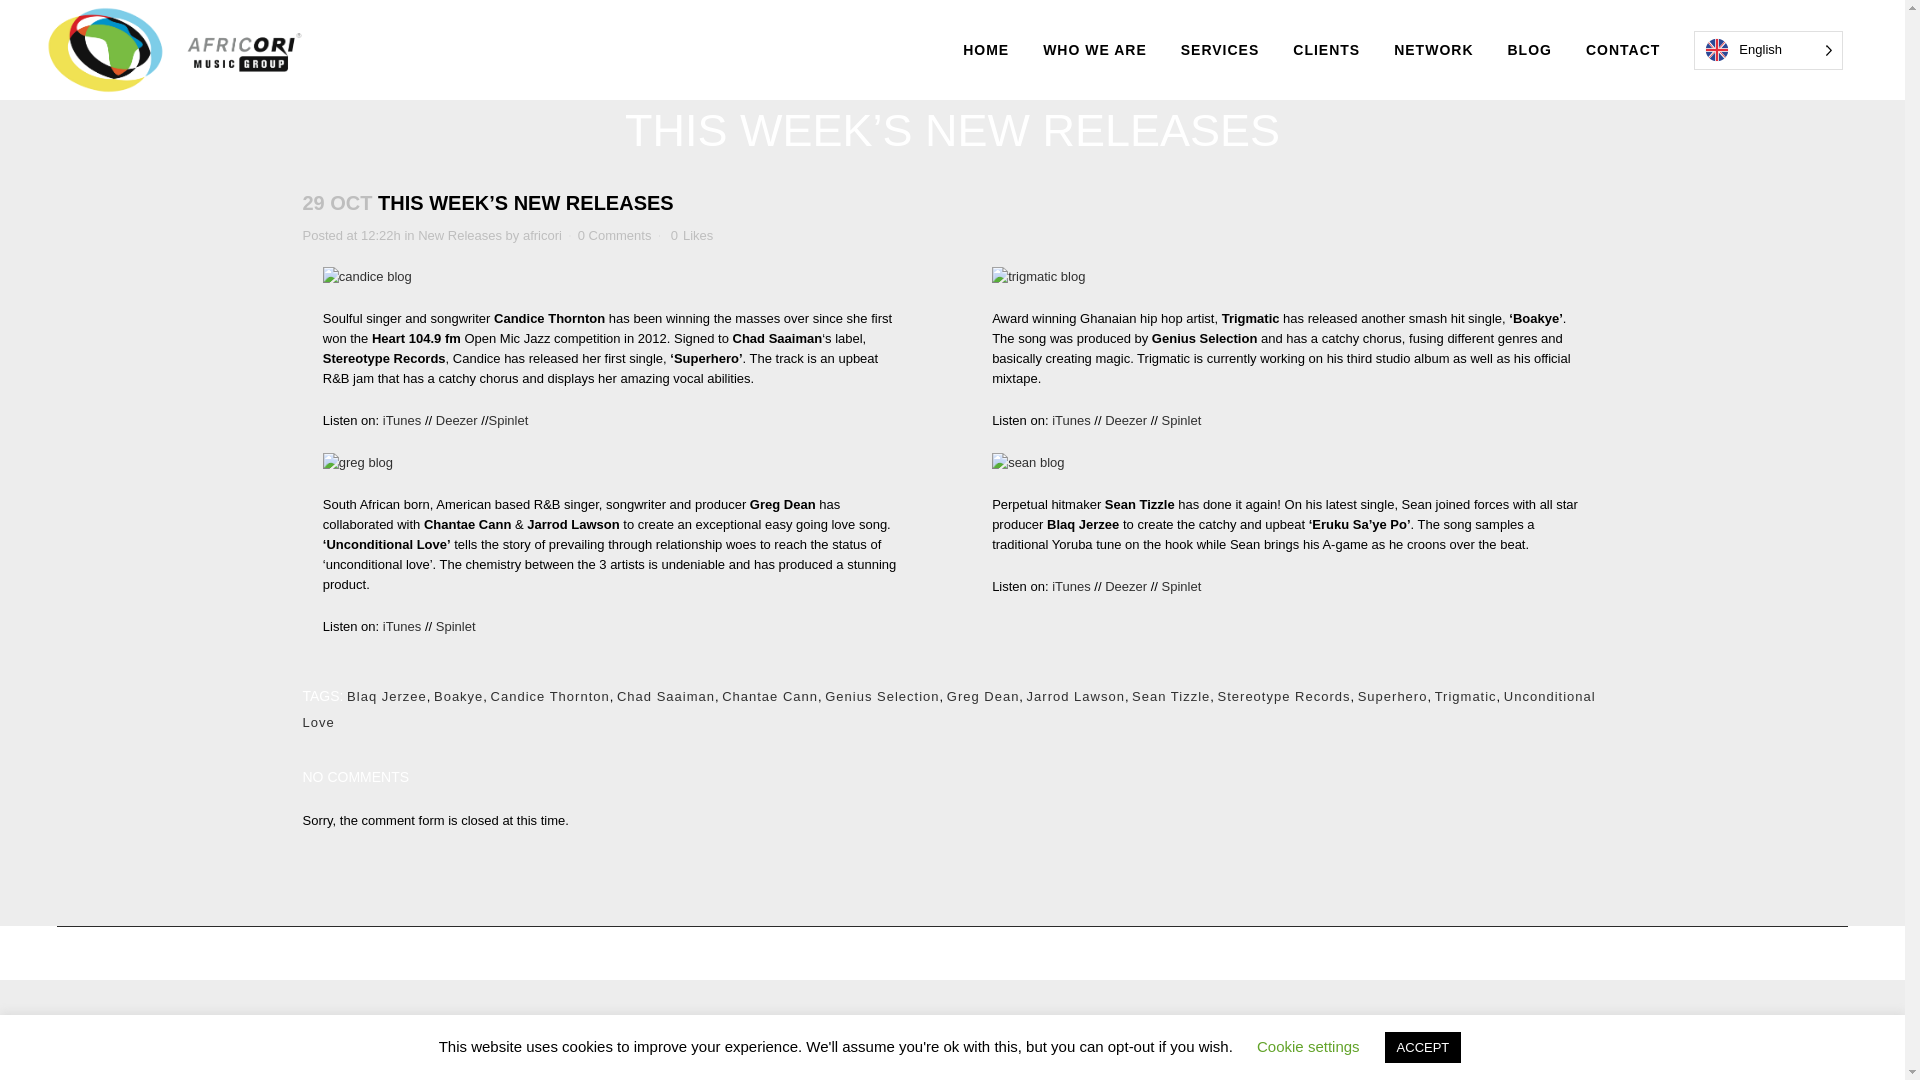 The image size is (1920, 1080). What do you see at coordinates (1181, 586) in the screenshot?
I see `Spinlet` at bounding box center [1181, 586].